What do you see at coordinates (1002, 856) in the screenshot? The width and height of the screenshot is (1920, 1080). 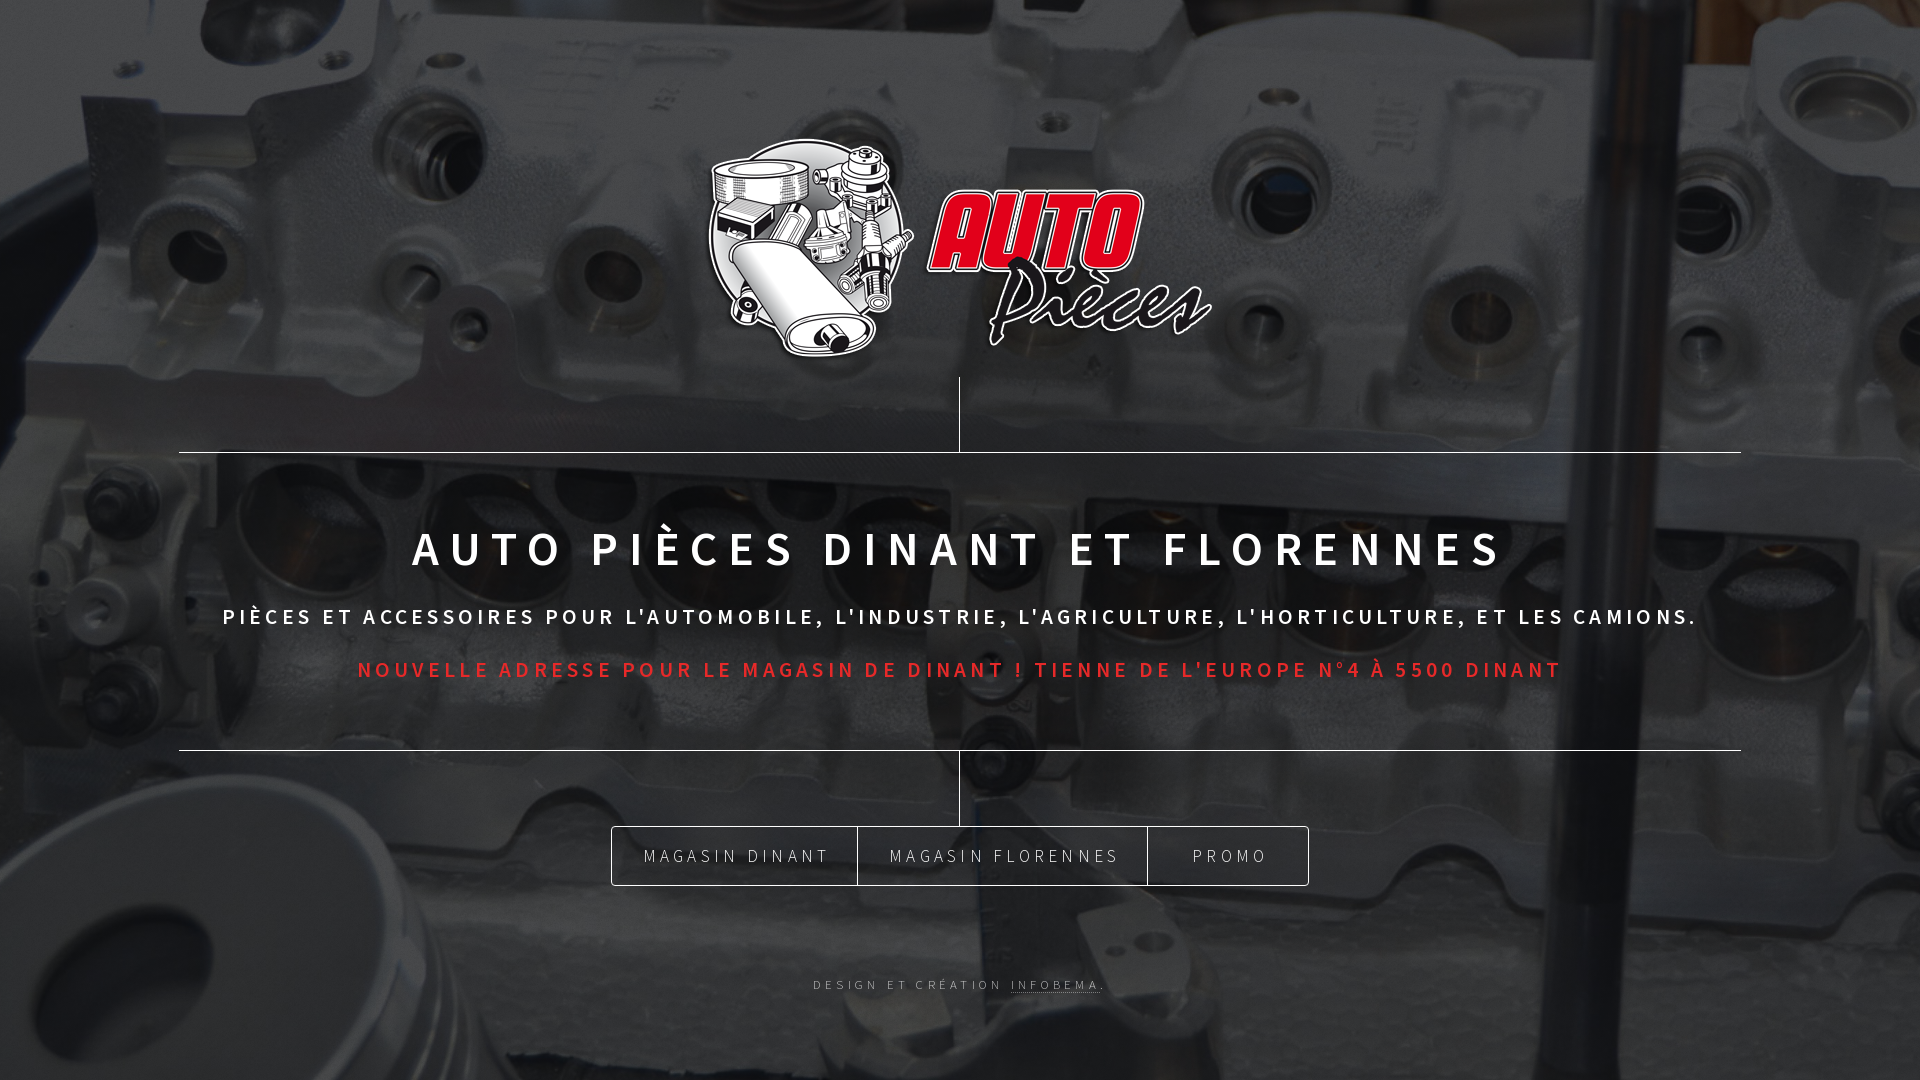 I see `MAGASIN FLORENNES` at bounding box center [1002, 856].